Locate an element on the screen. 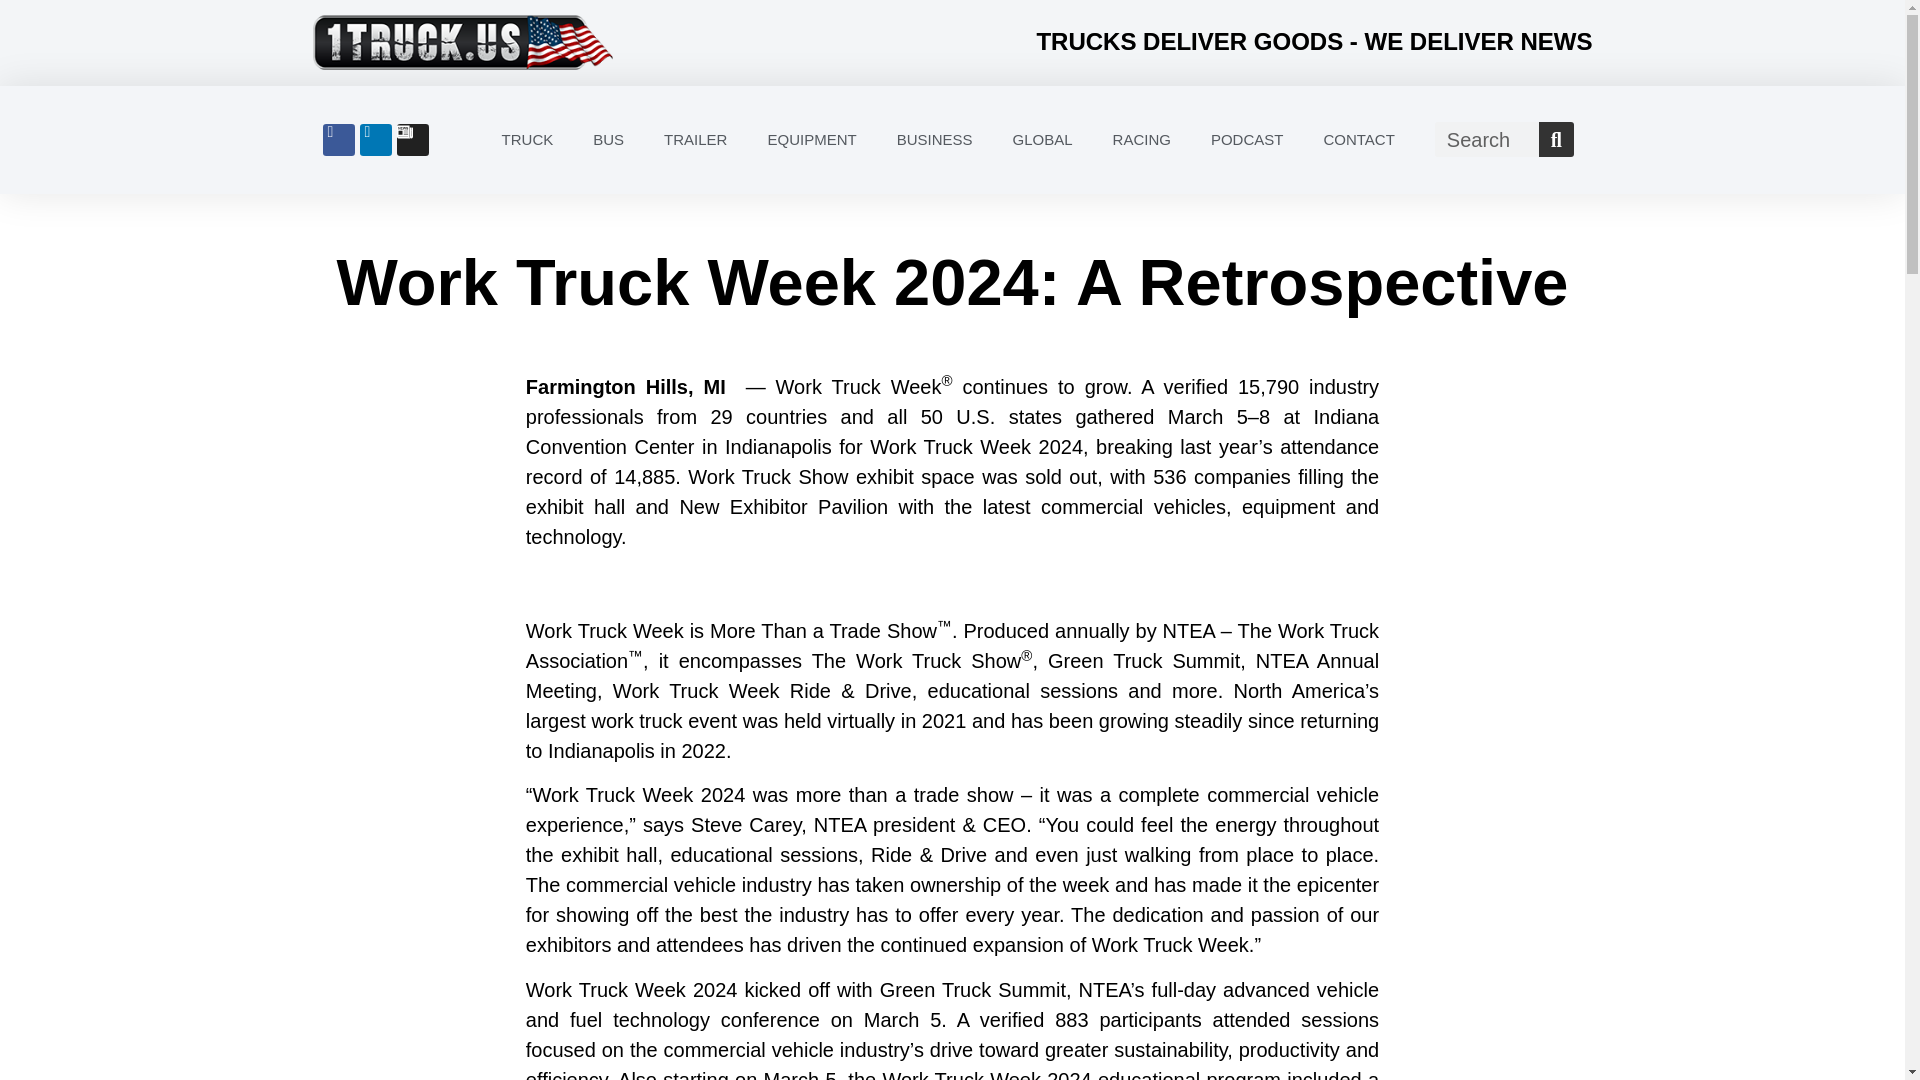 This screenshot has height=1080, width=1920. TRUCK is located at coordinates (528, 140).